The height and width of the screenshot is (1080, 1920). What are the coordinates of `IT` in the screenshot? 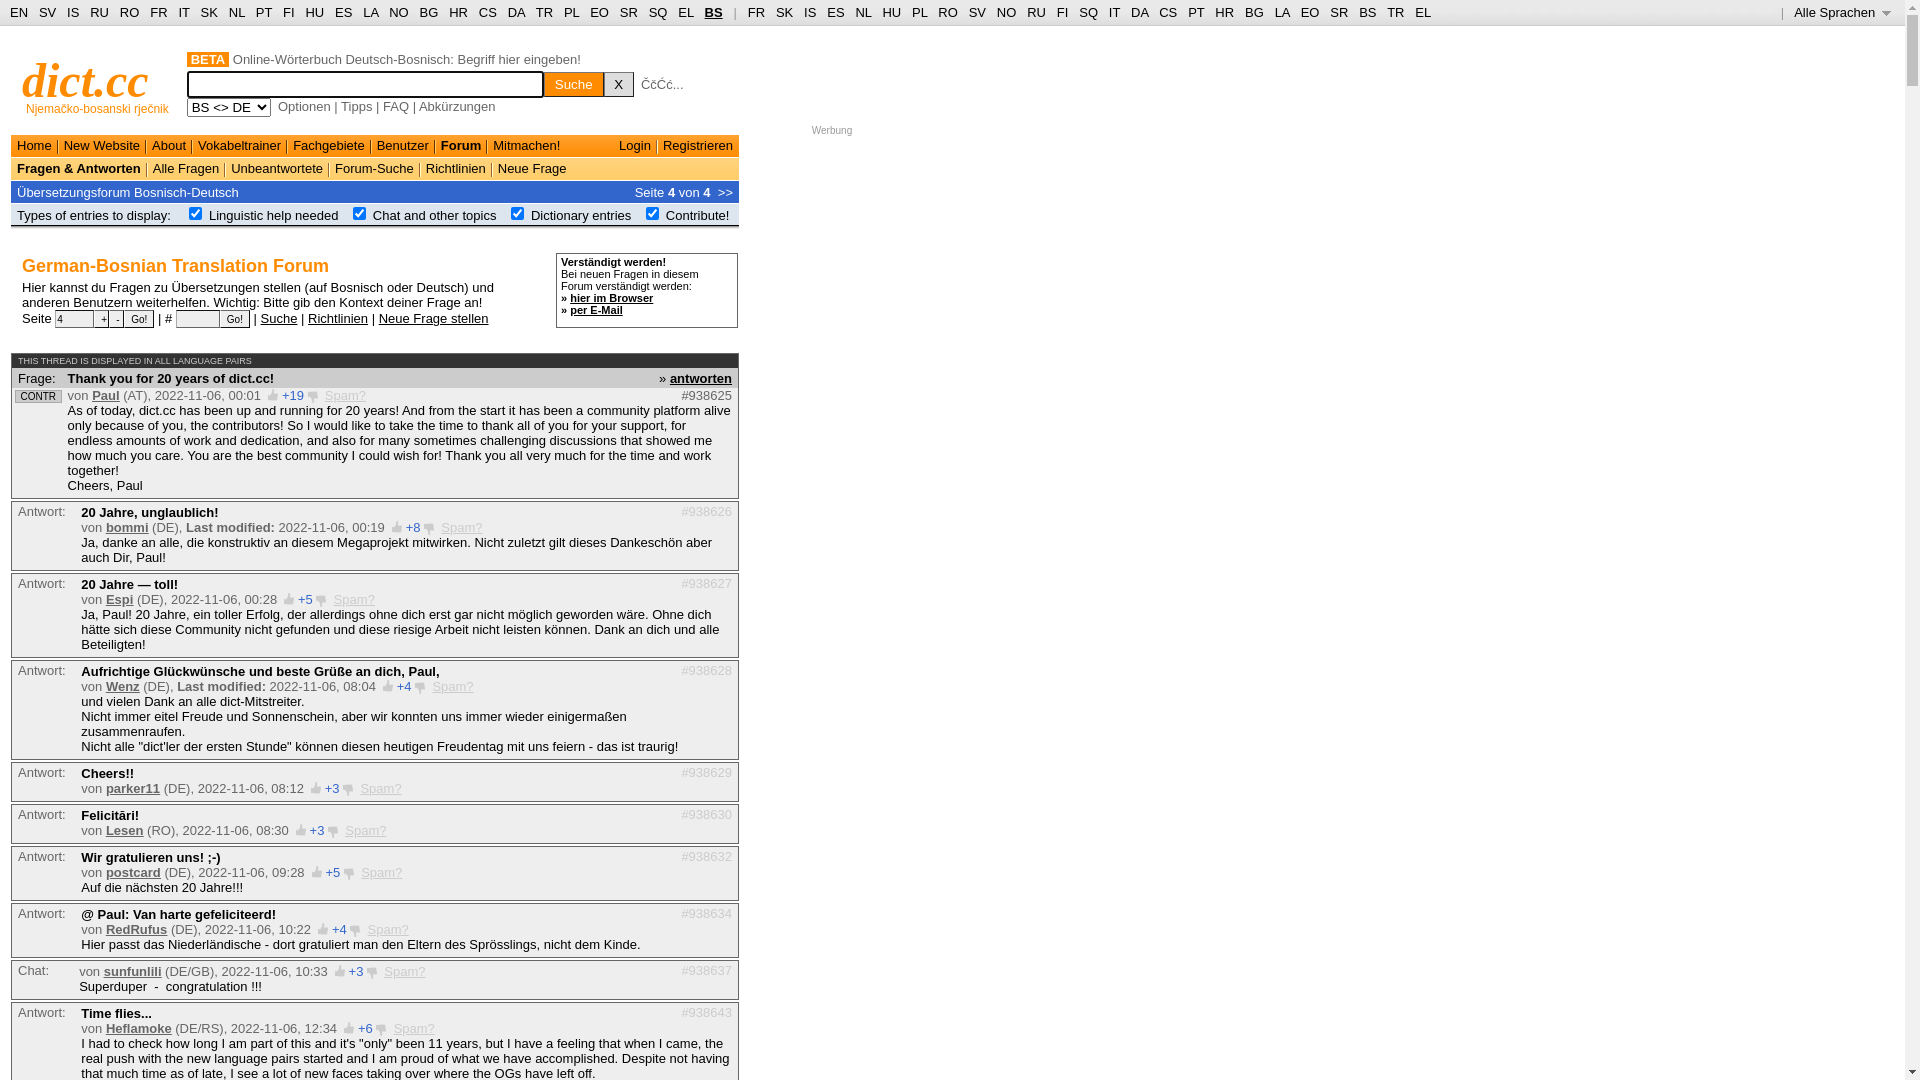 It's located at (184, 12).